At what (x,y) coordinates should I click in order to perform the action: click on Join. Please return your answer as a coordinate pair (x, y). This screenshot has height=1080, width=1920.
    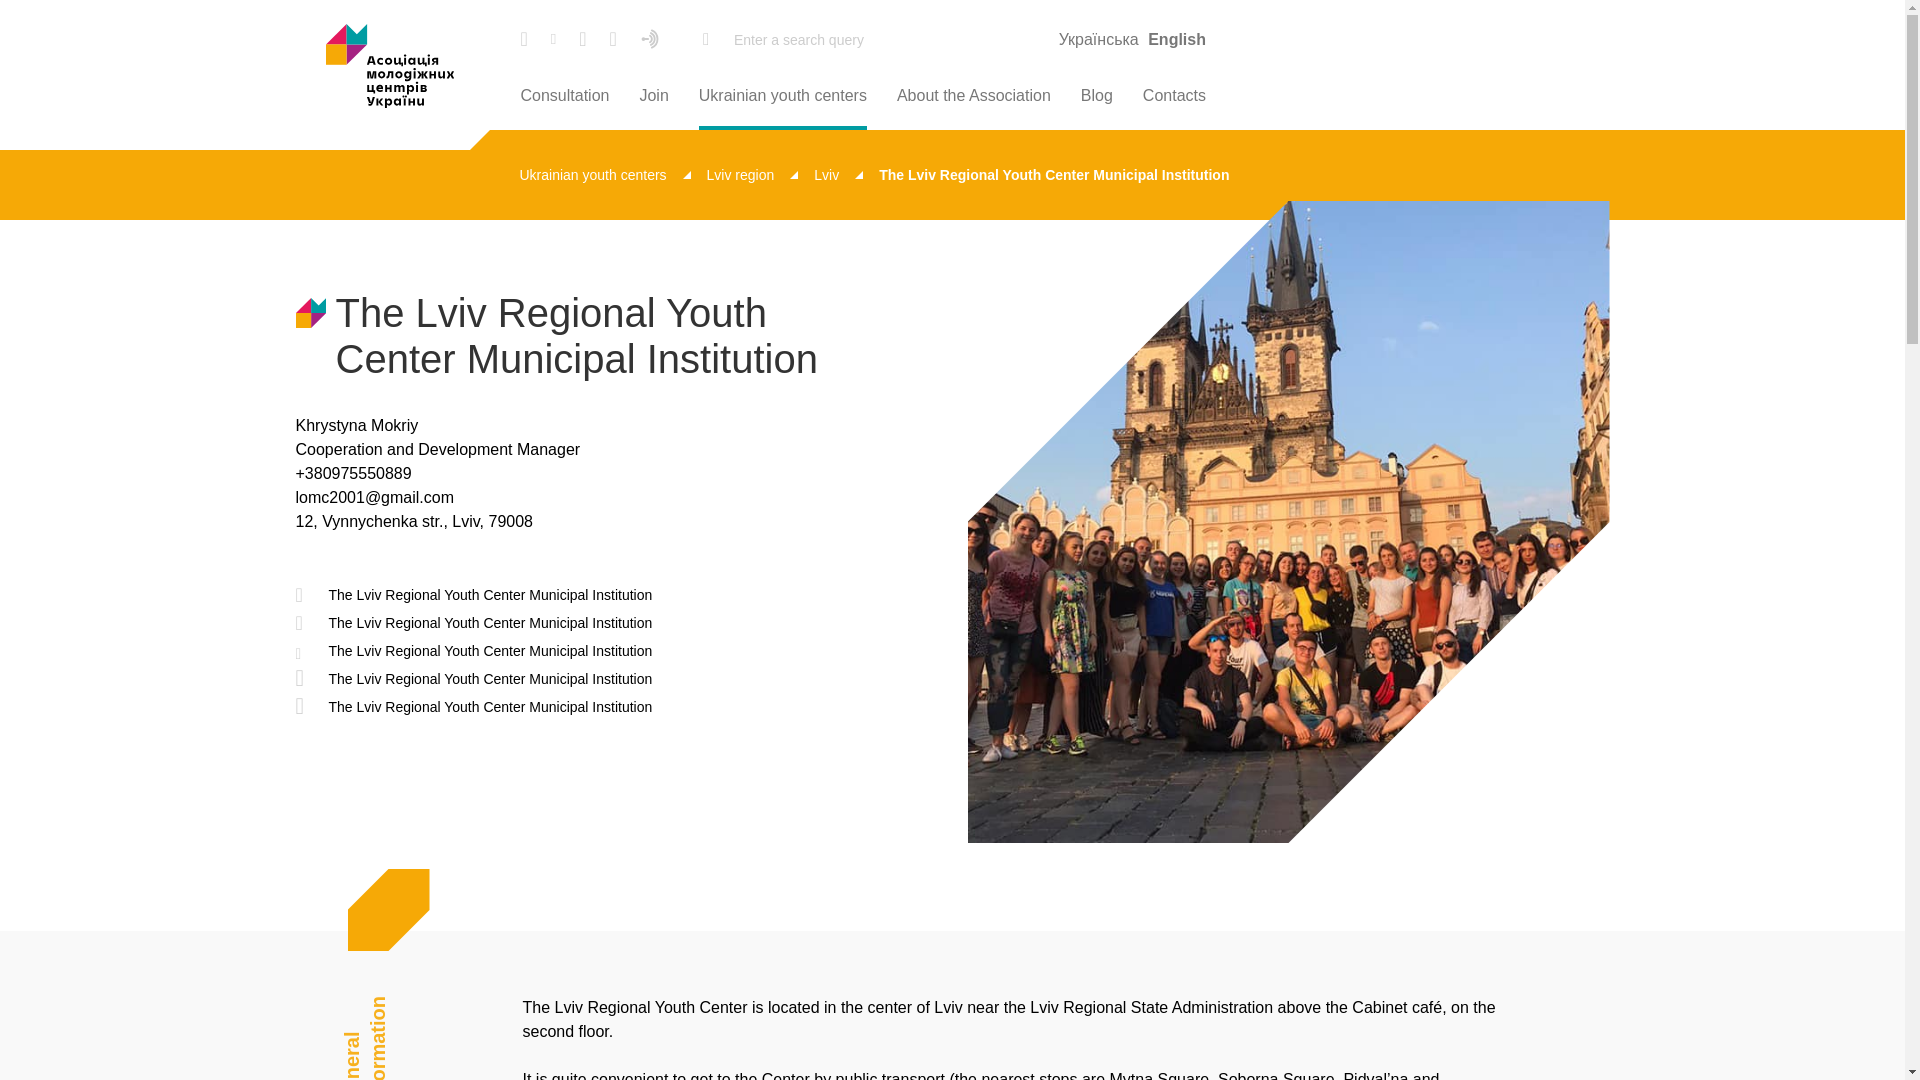
    Looking at the image, I should click on (654, 96).